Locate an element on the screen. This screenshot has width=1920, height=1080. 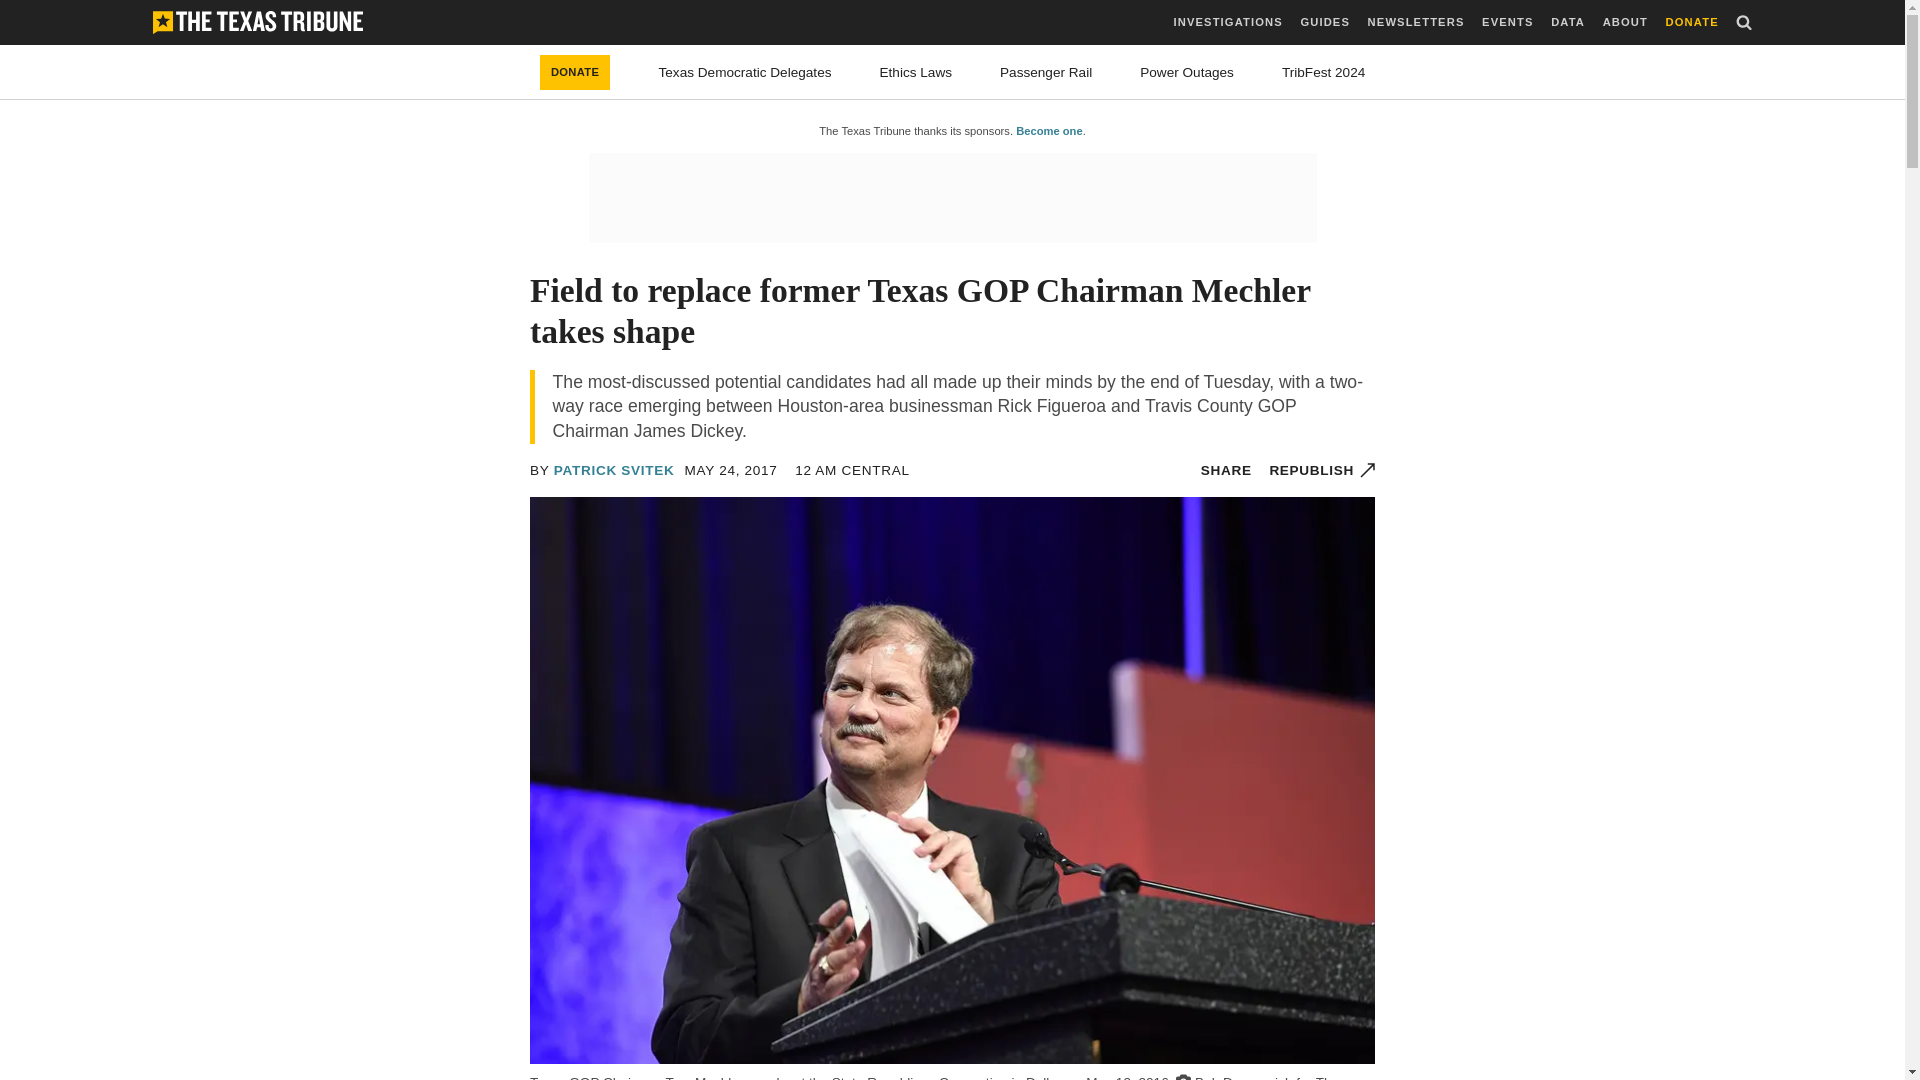
INVESTIGATIONS is located at coordinates (1228, 22).